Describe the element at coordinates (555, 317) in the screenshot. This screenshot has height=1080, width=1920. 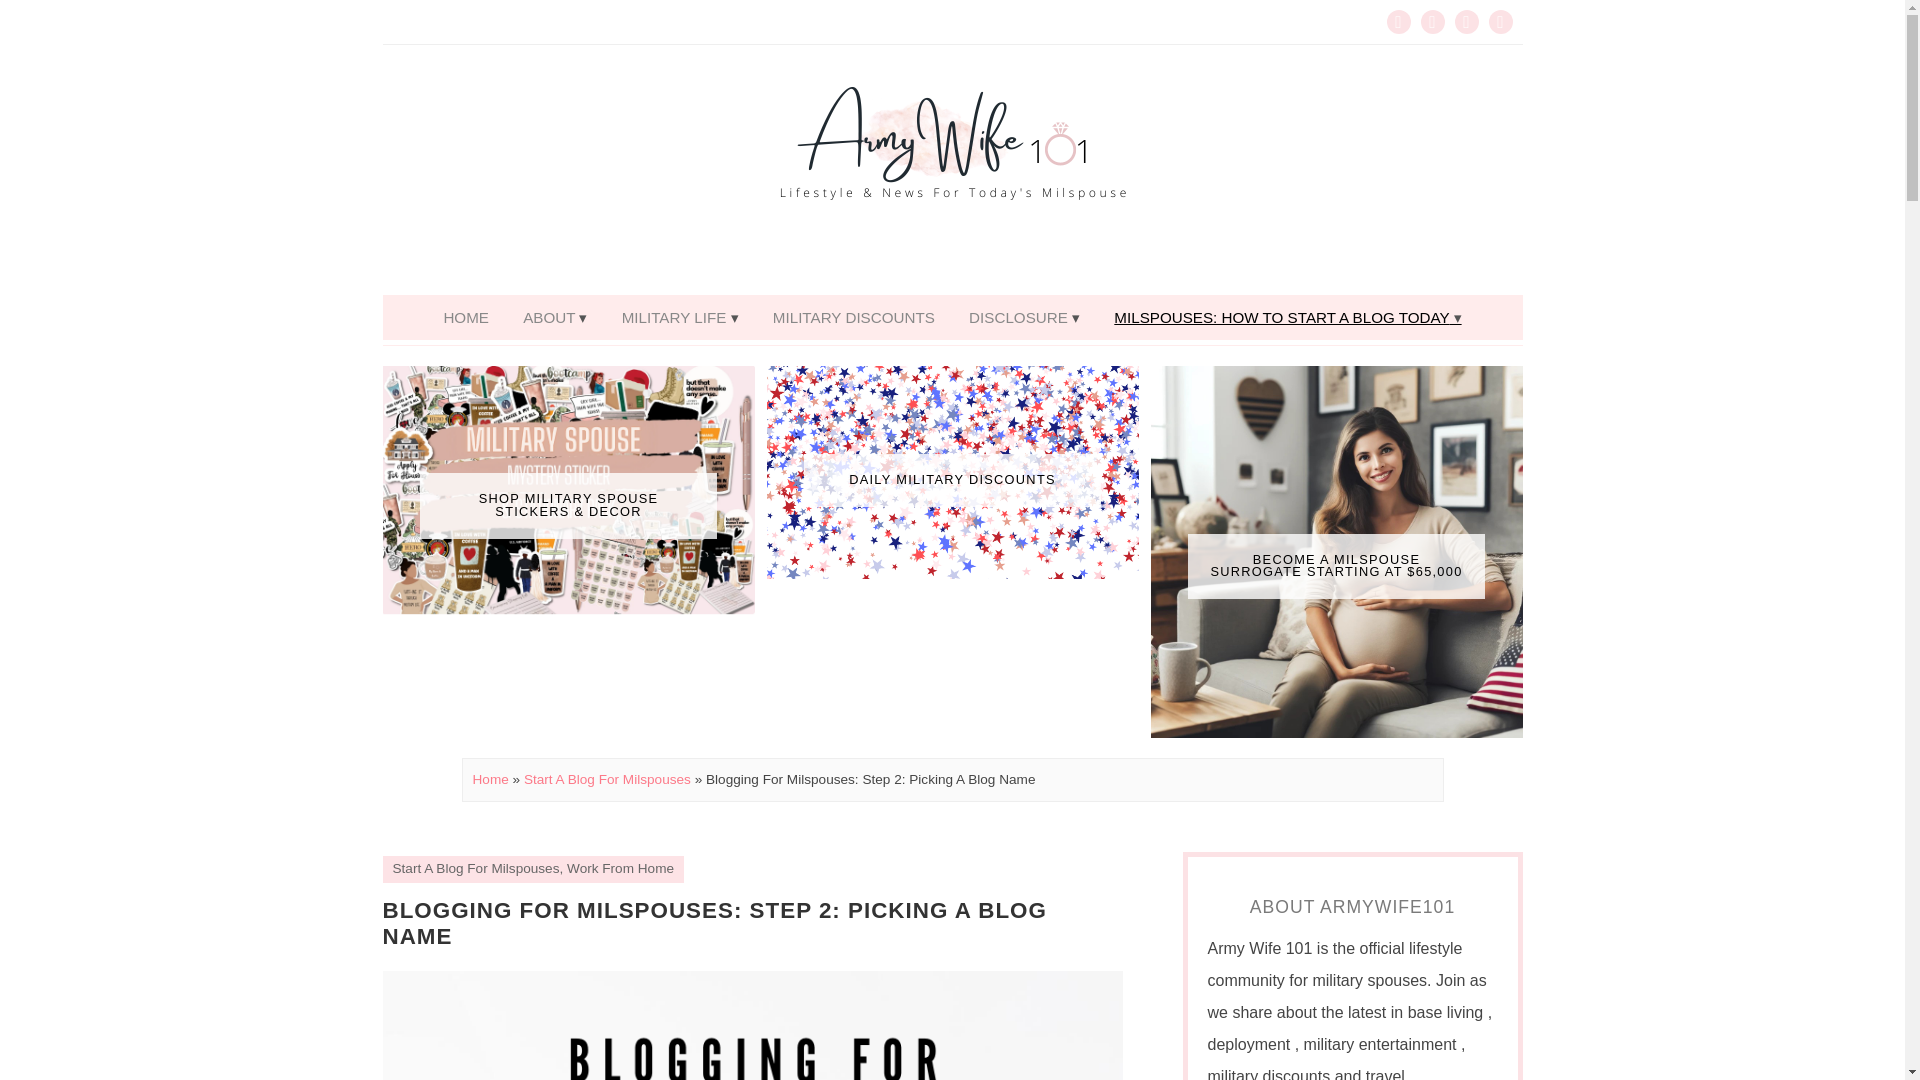
I see `ABOUT` at that location.